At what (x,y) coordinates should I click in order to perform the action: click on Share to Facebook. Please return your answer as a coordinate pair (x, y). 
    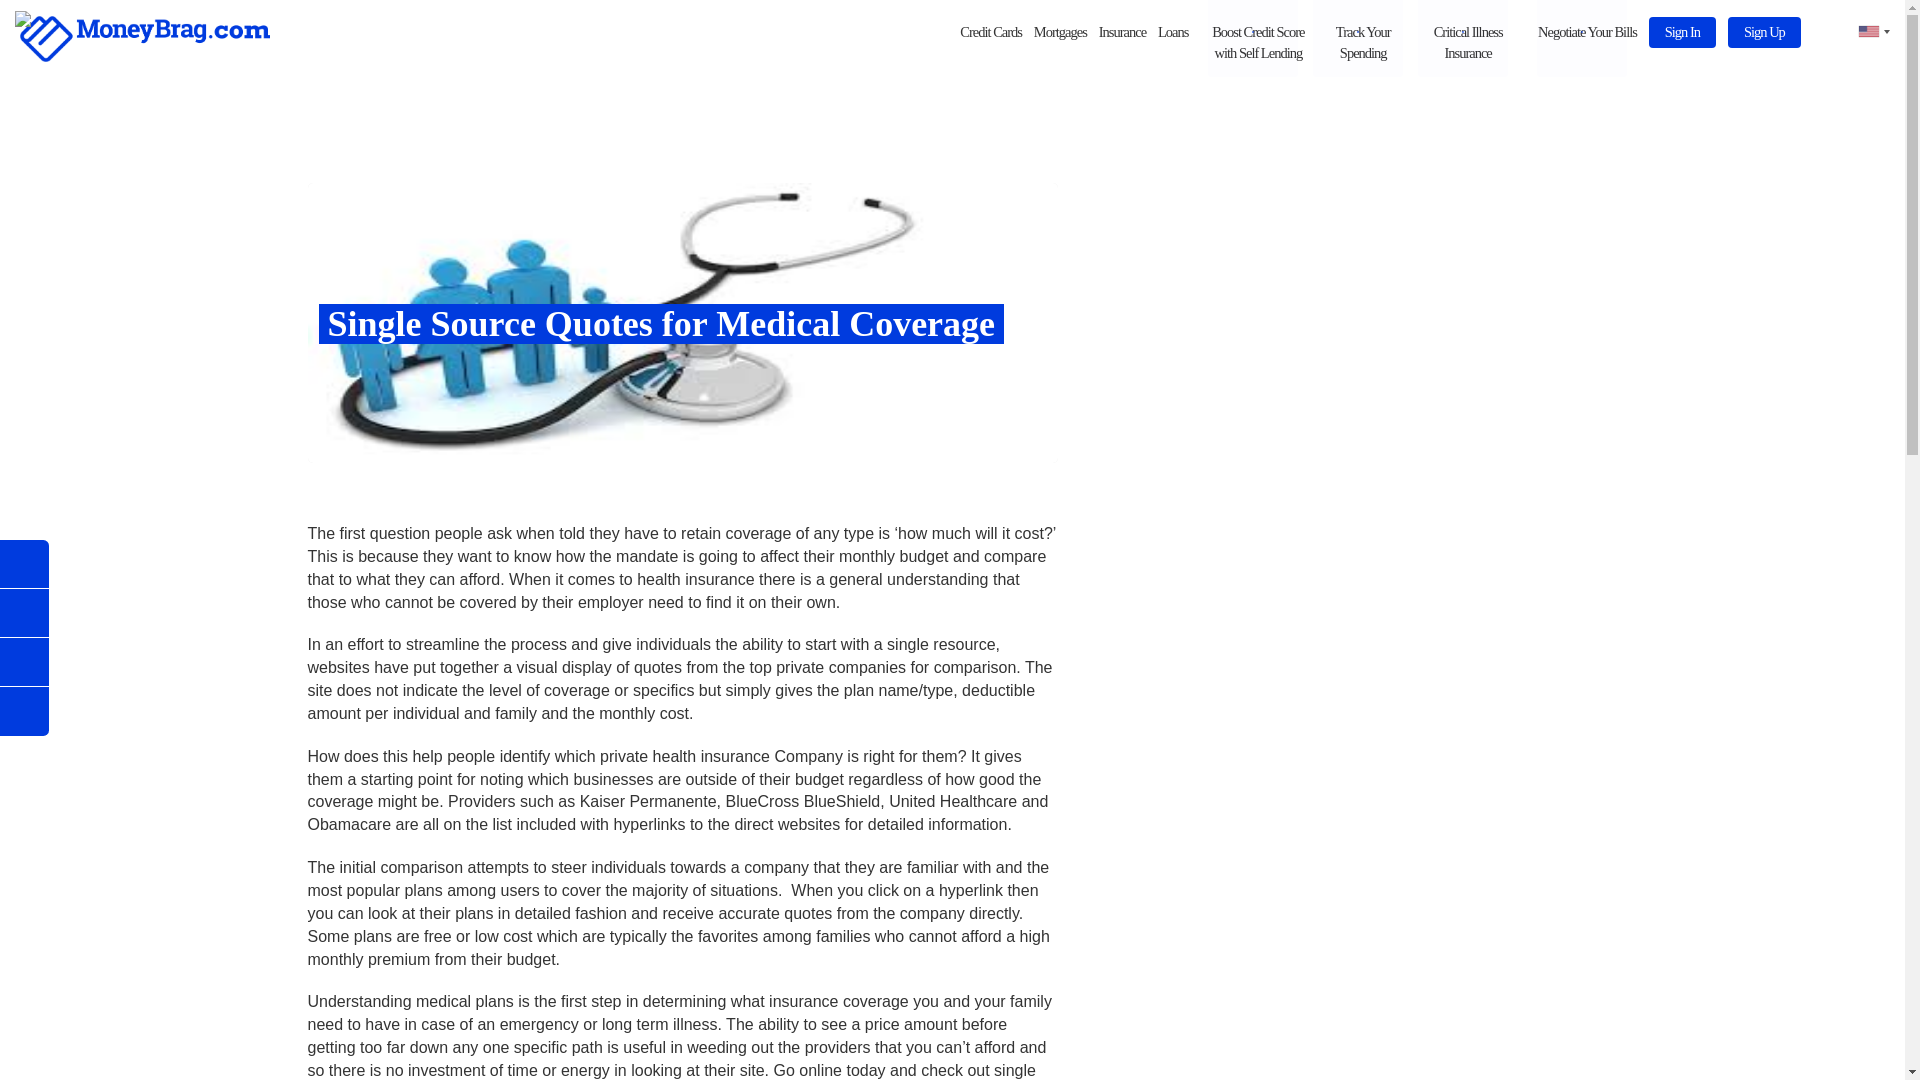
    Looking at the image, I should click on (24, 564).